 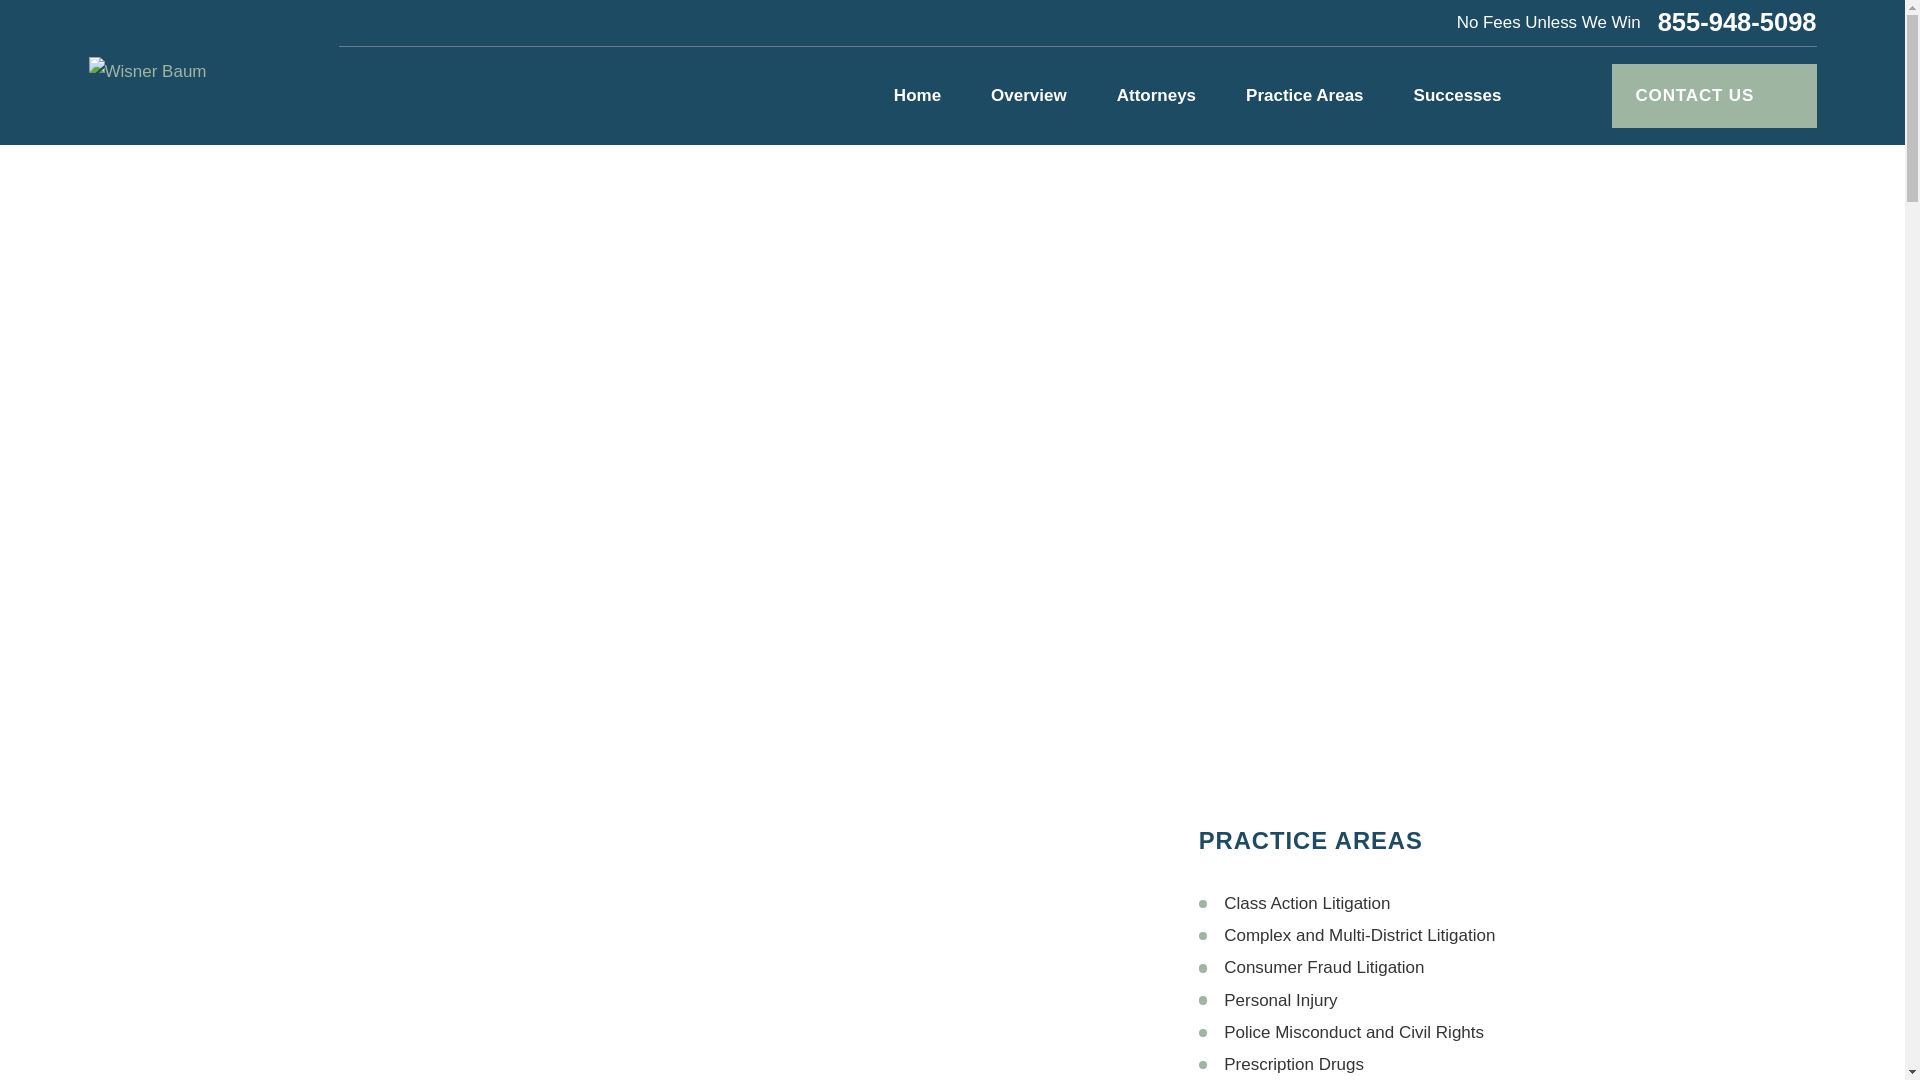 I want to click on Home, so click(x=146, y=72).